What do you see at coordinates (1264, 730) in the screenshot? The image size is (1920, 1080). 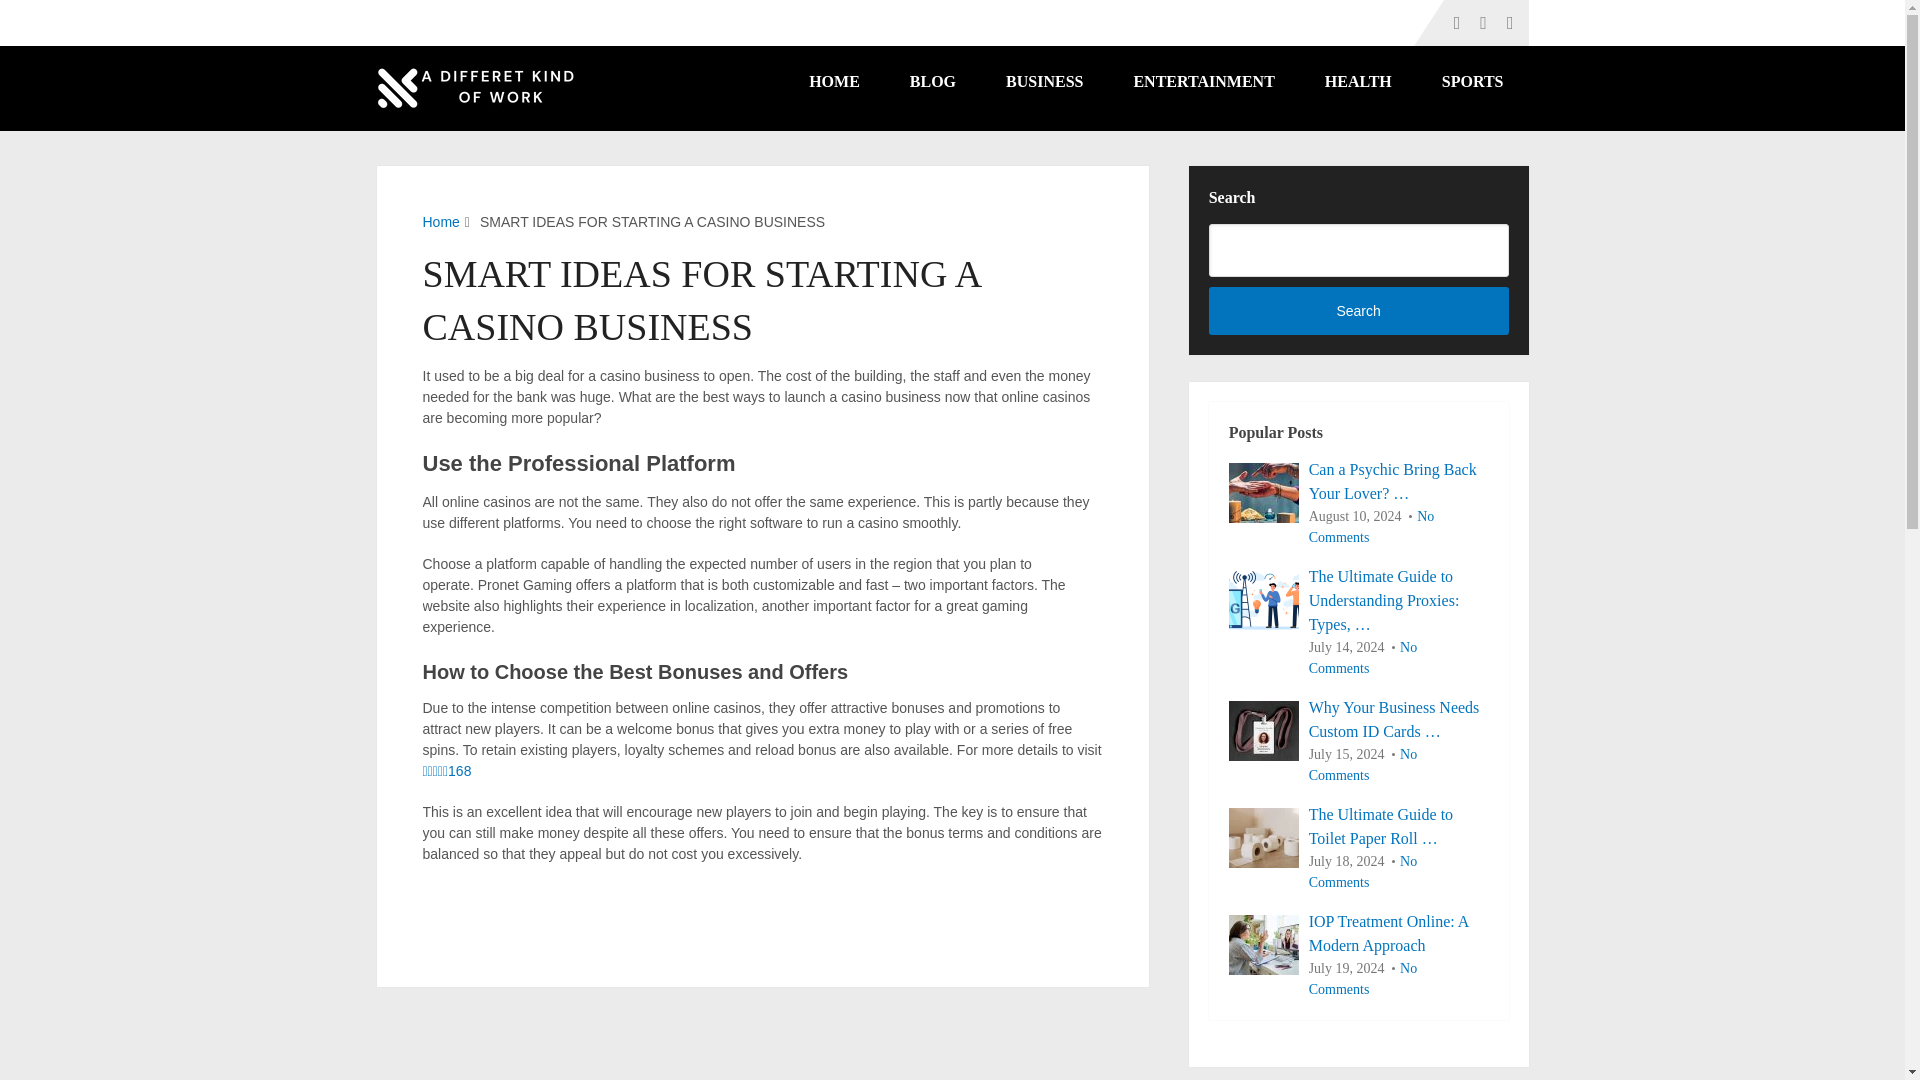 I see `Why Your Business Needs Custom ID Cards Right Now` at bounding box center [1264, 730].